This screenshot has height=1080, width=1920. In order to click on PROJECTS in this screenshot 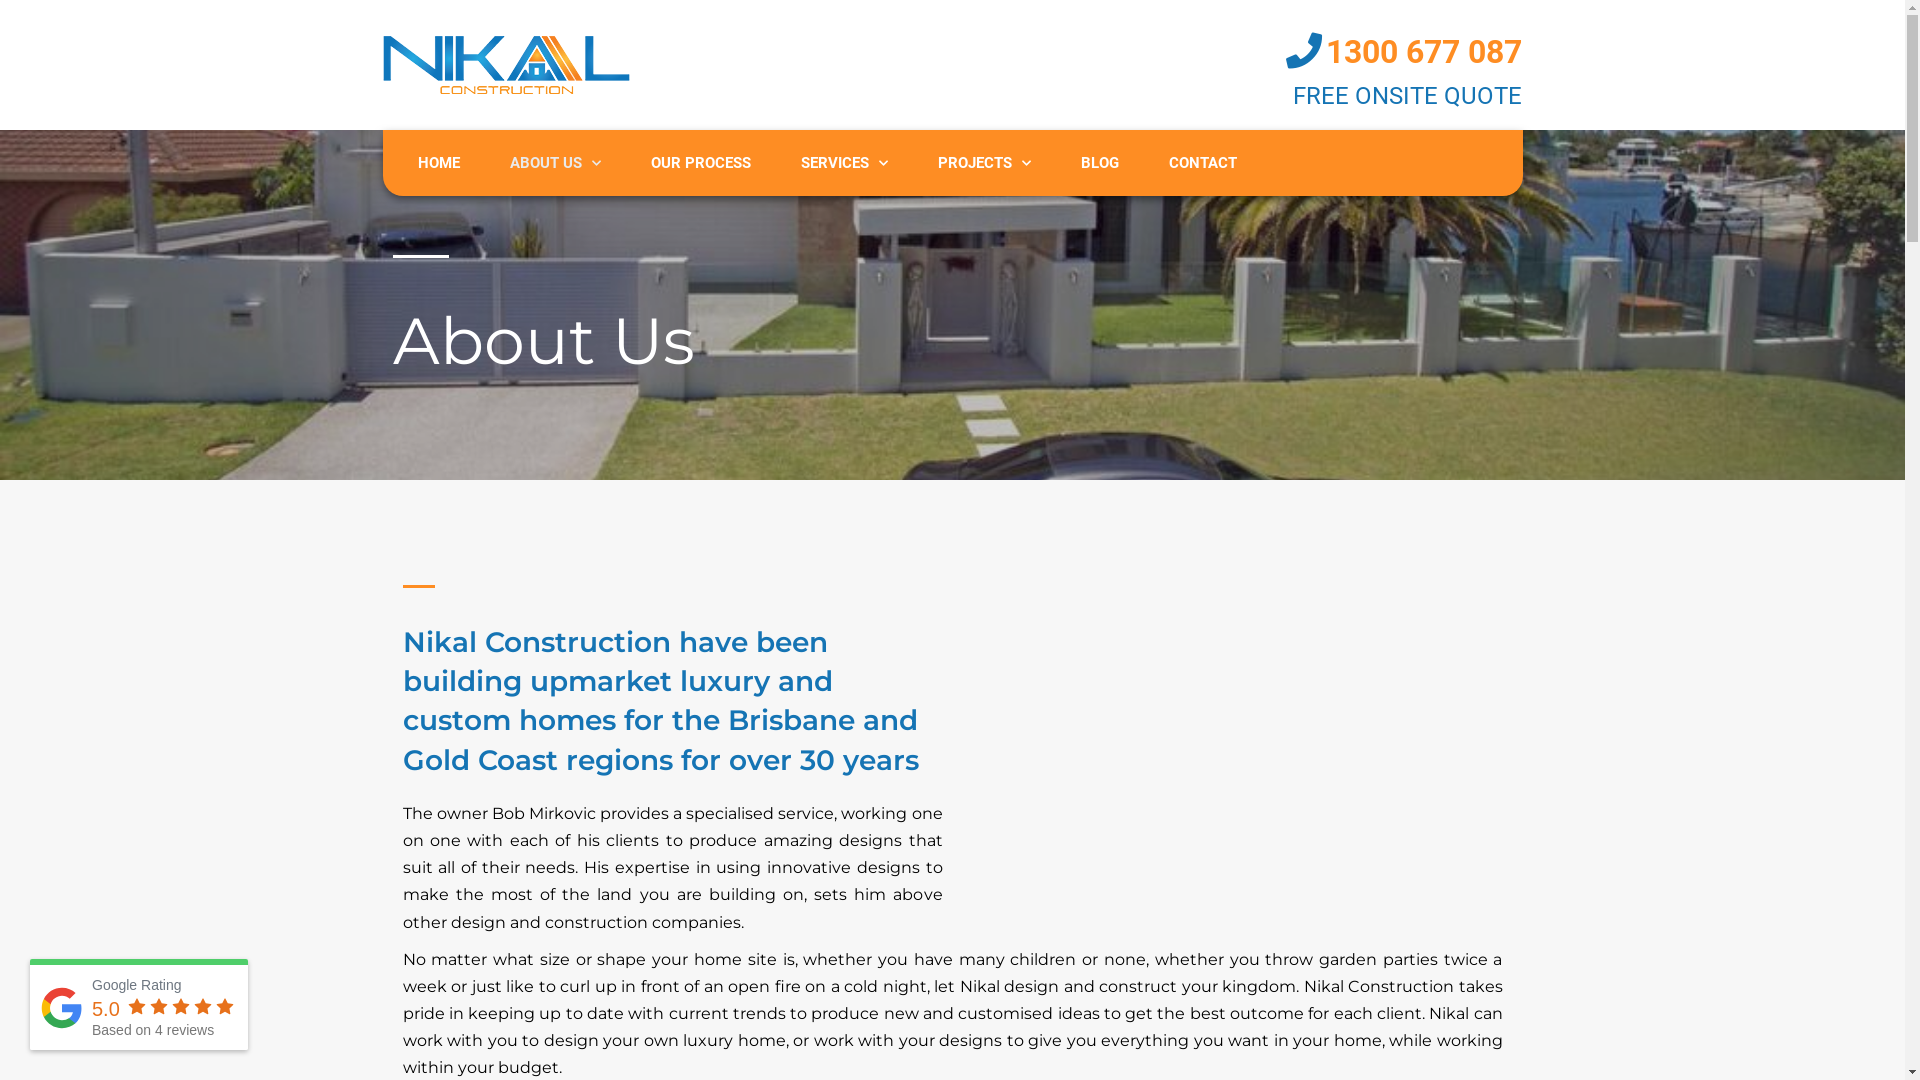, I will do `click(984, 163)`.